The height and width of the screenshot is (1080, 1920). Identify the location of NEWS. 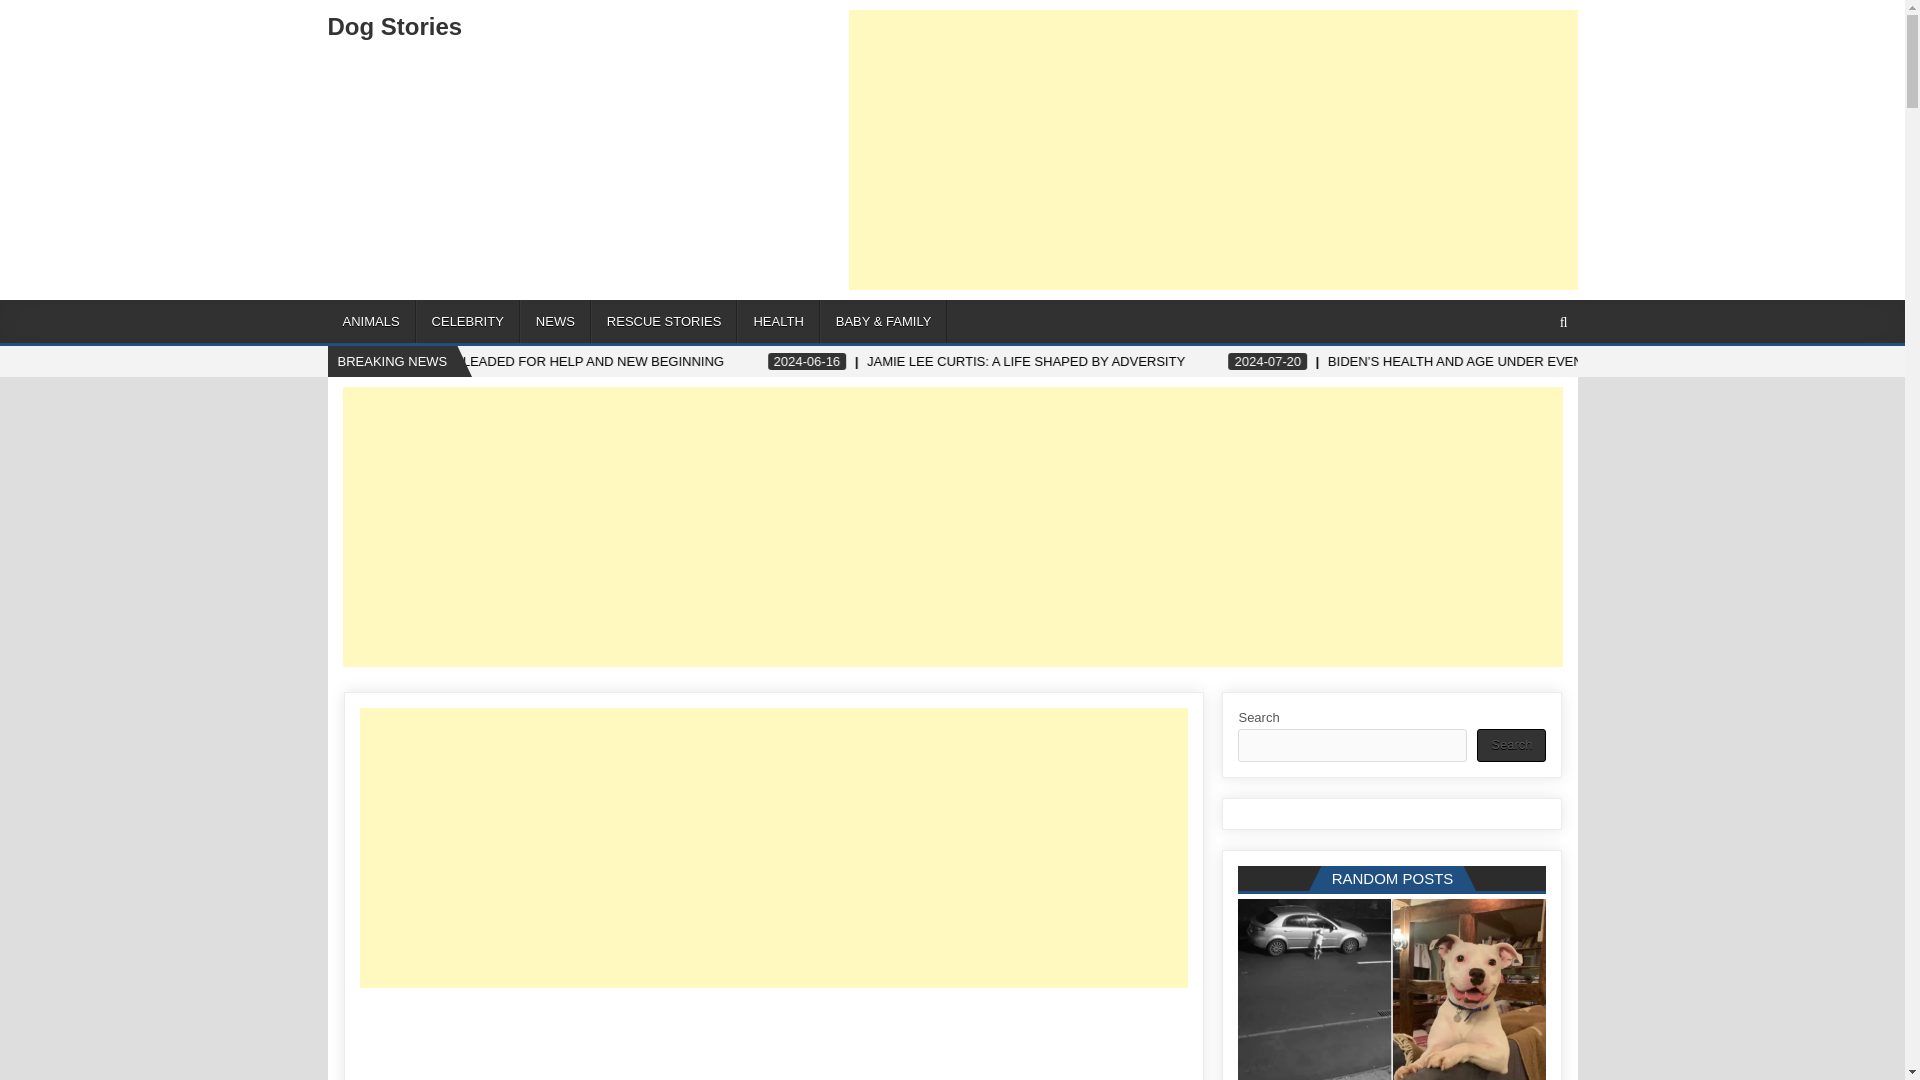
(556, 322).